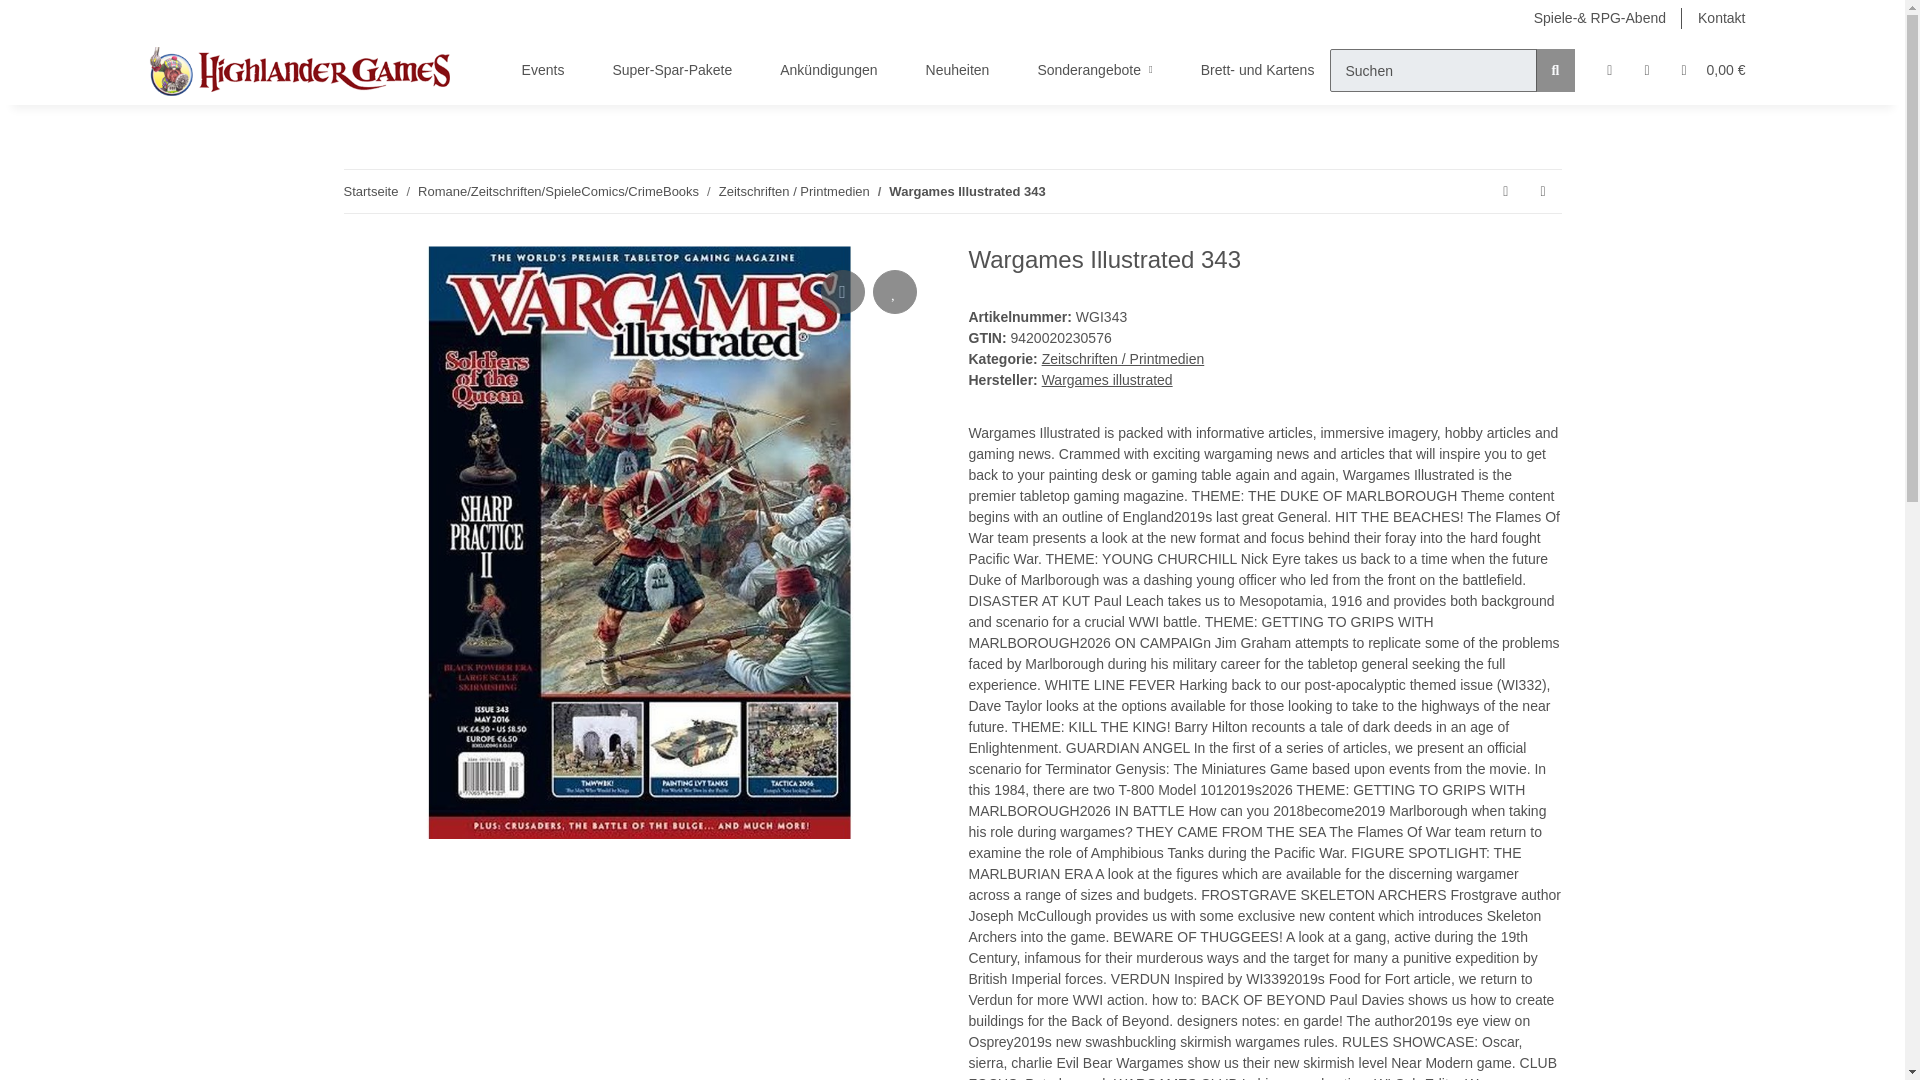  Describe the element at coordinates (672, 70) in the screenshot. I see `Super-Spar-Pakete` at that location.